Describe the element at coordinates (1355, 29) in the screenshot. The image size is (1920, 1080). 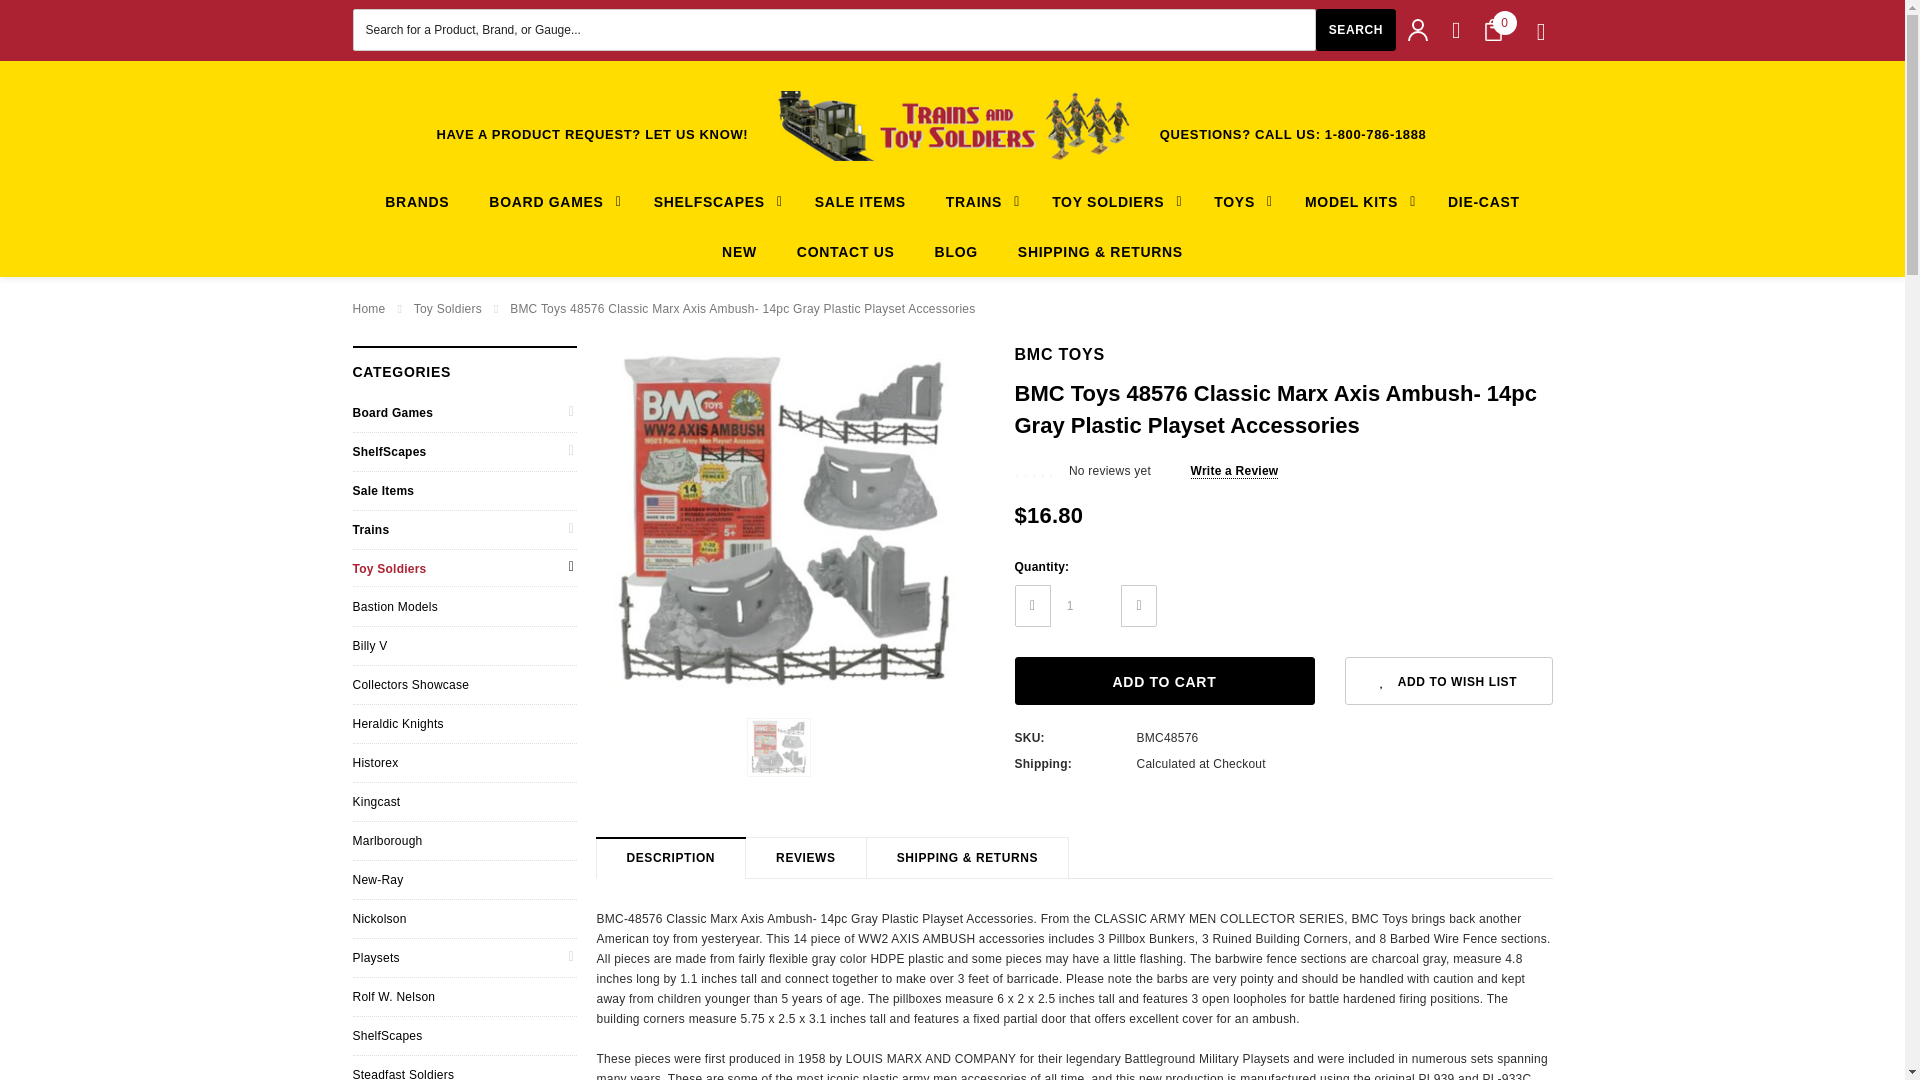
I see `Search` at that location.